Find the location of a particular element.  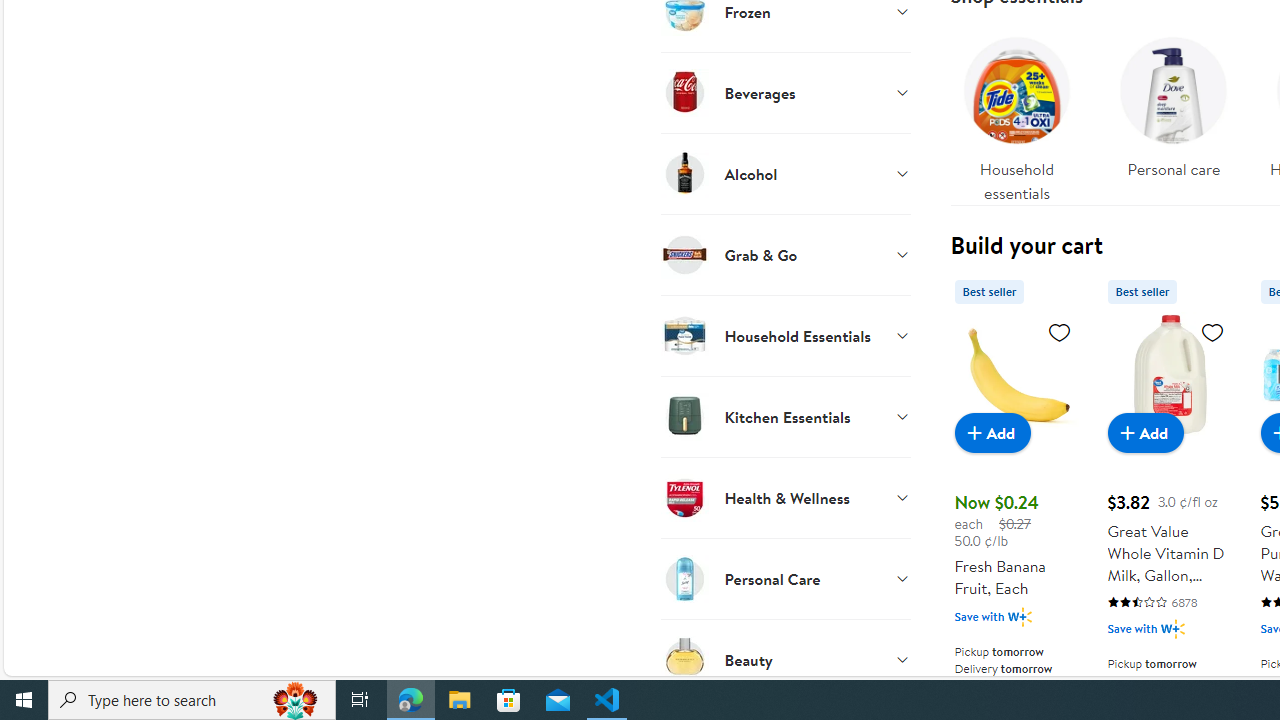

Sign in to add to Favorites list, Fresh Banana Fruit, Each is located at coordinates (1060, 331).